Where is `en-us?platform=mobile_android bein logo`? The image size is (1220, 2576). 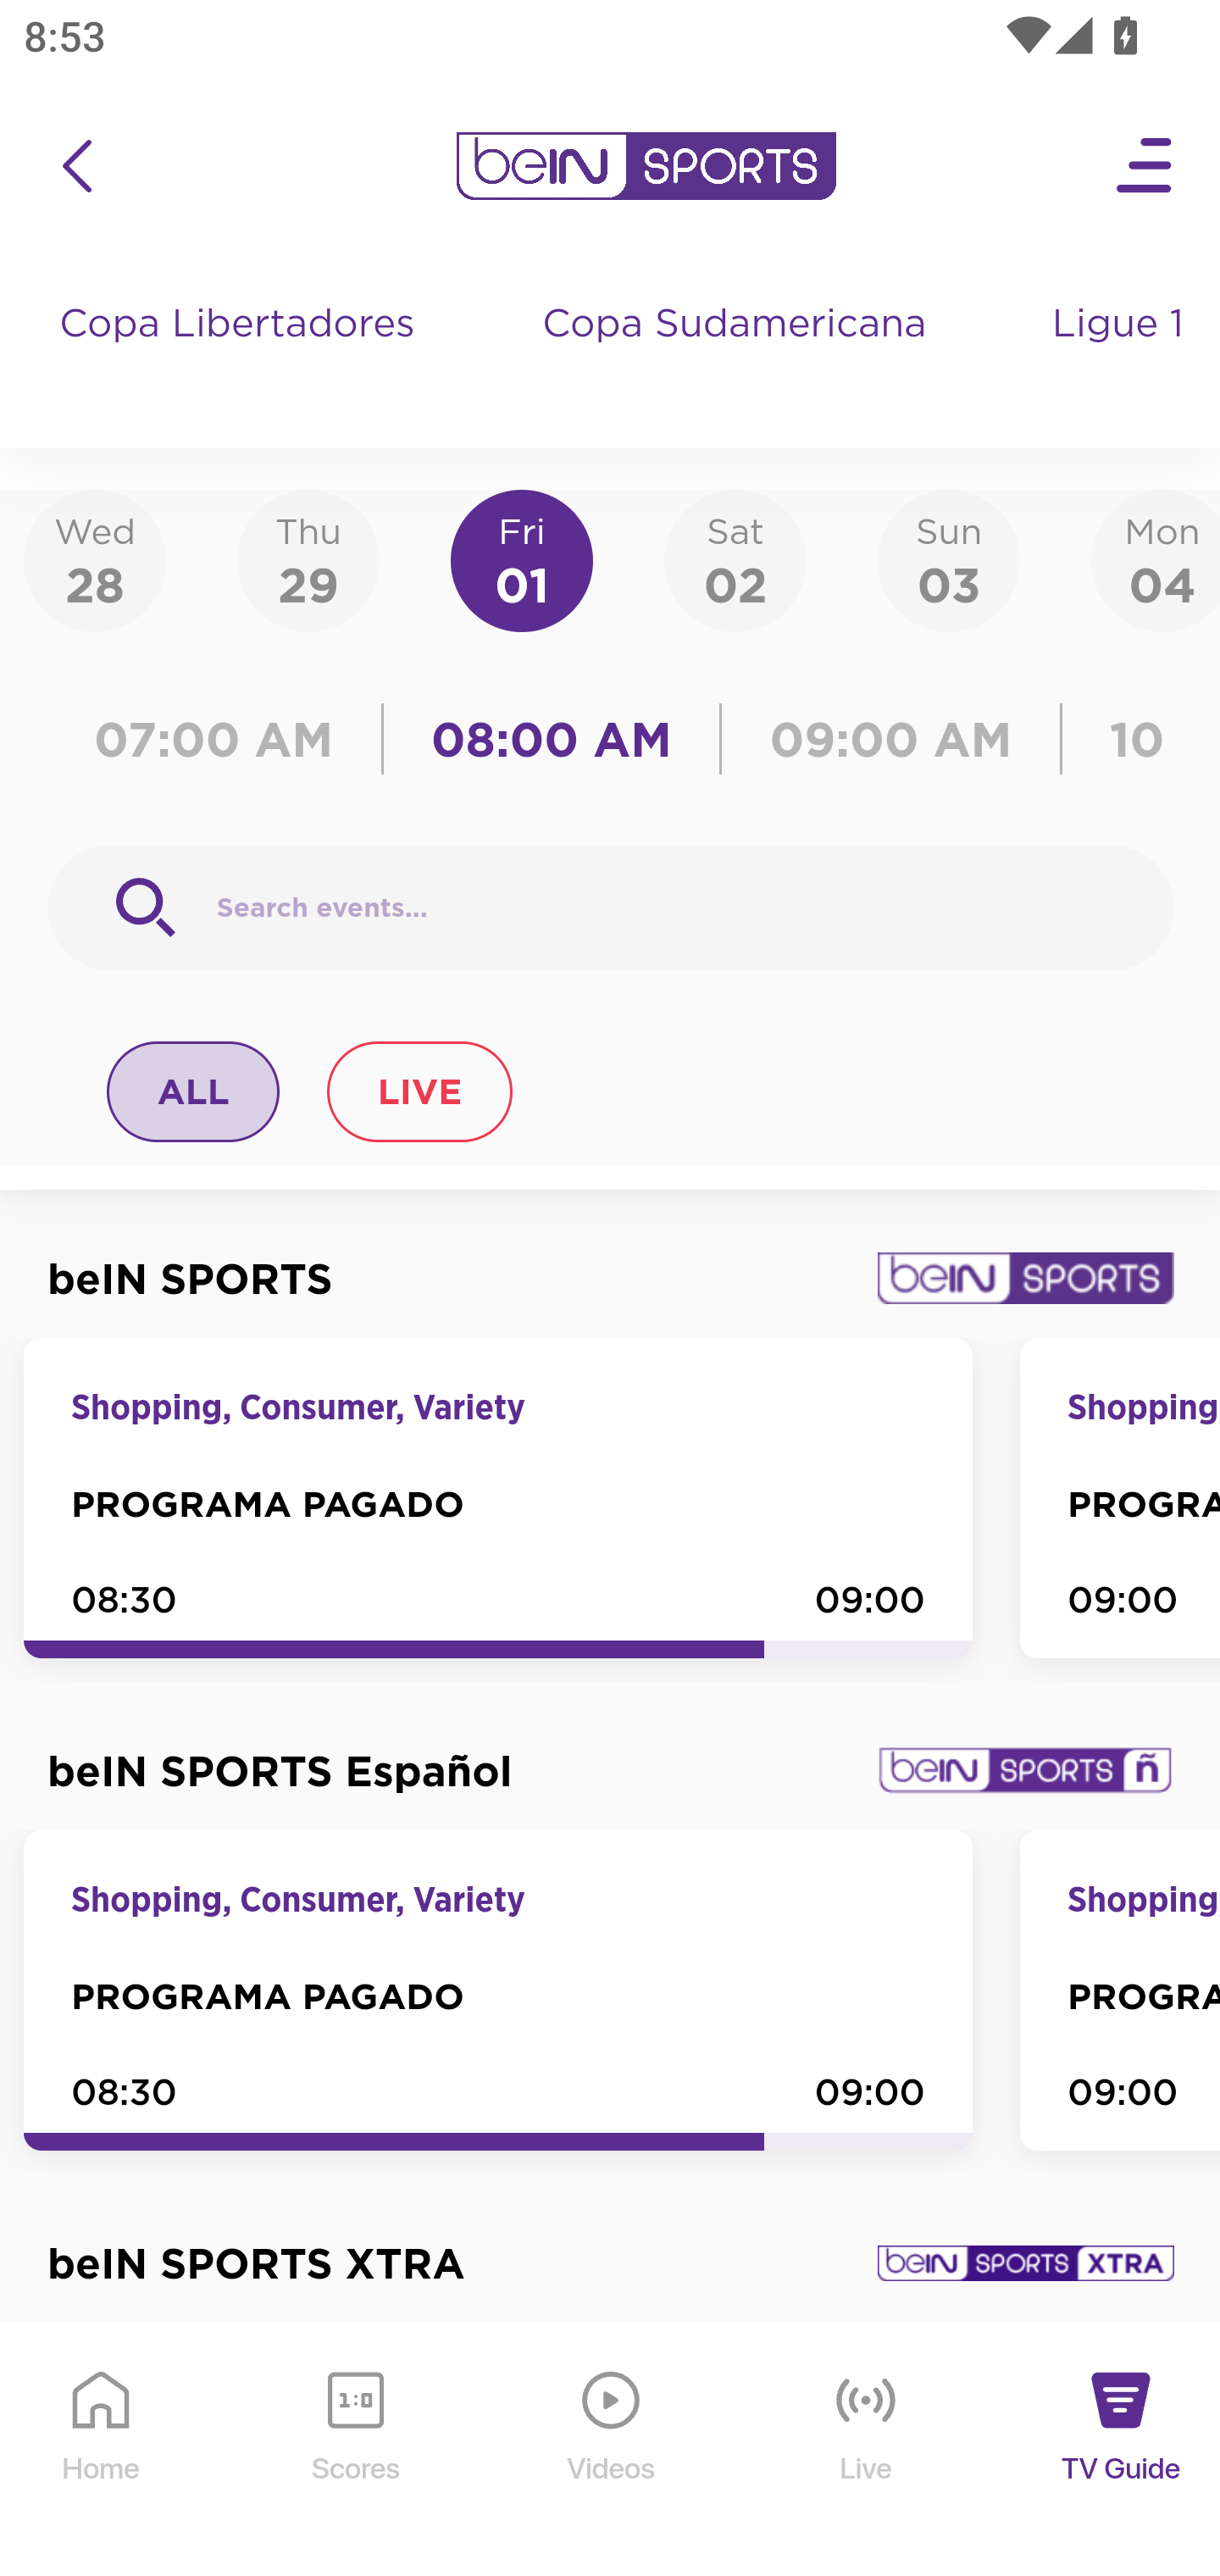
en-us?platform=mobile_android bein logo is located at coordinates (646, 166).